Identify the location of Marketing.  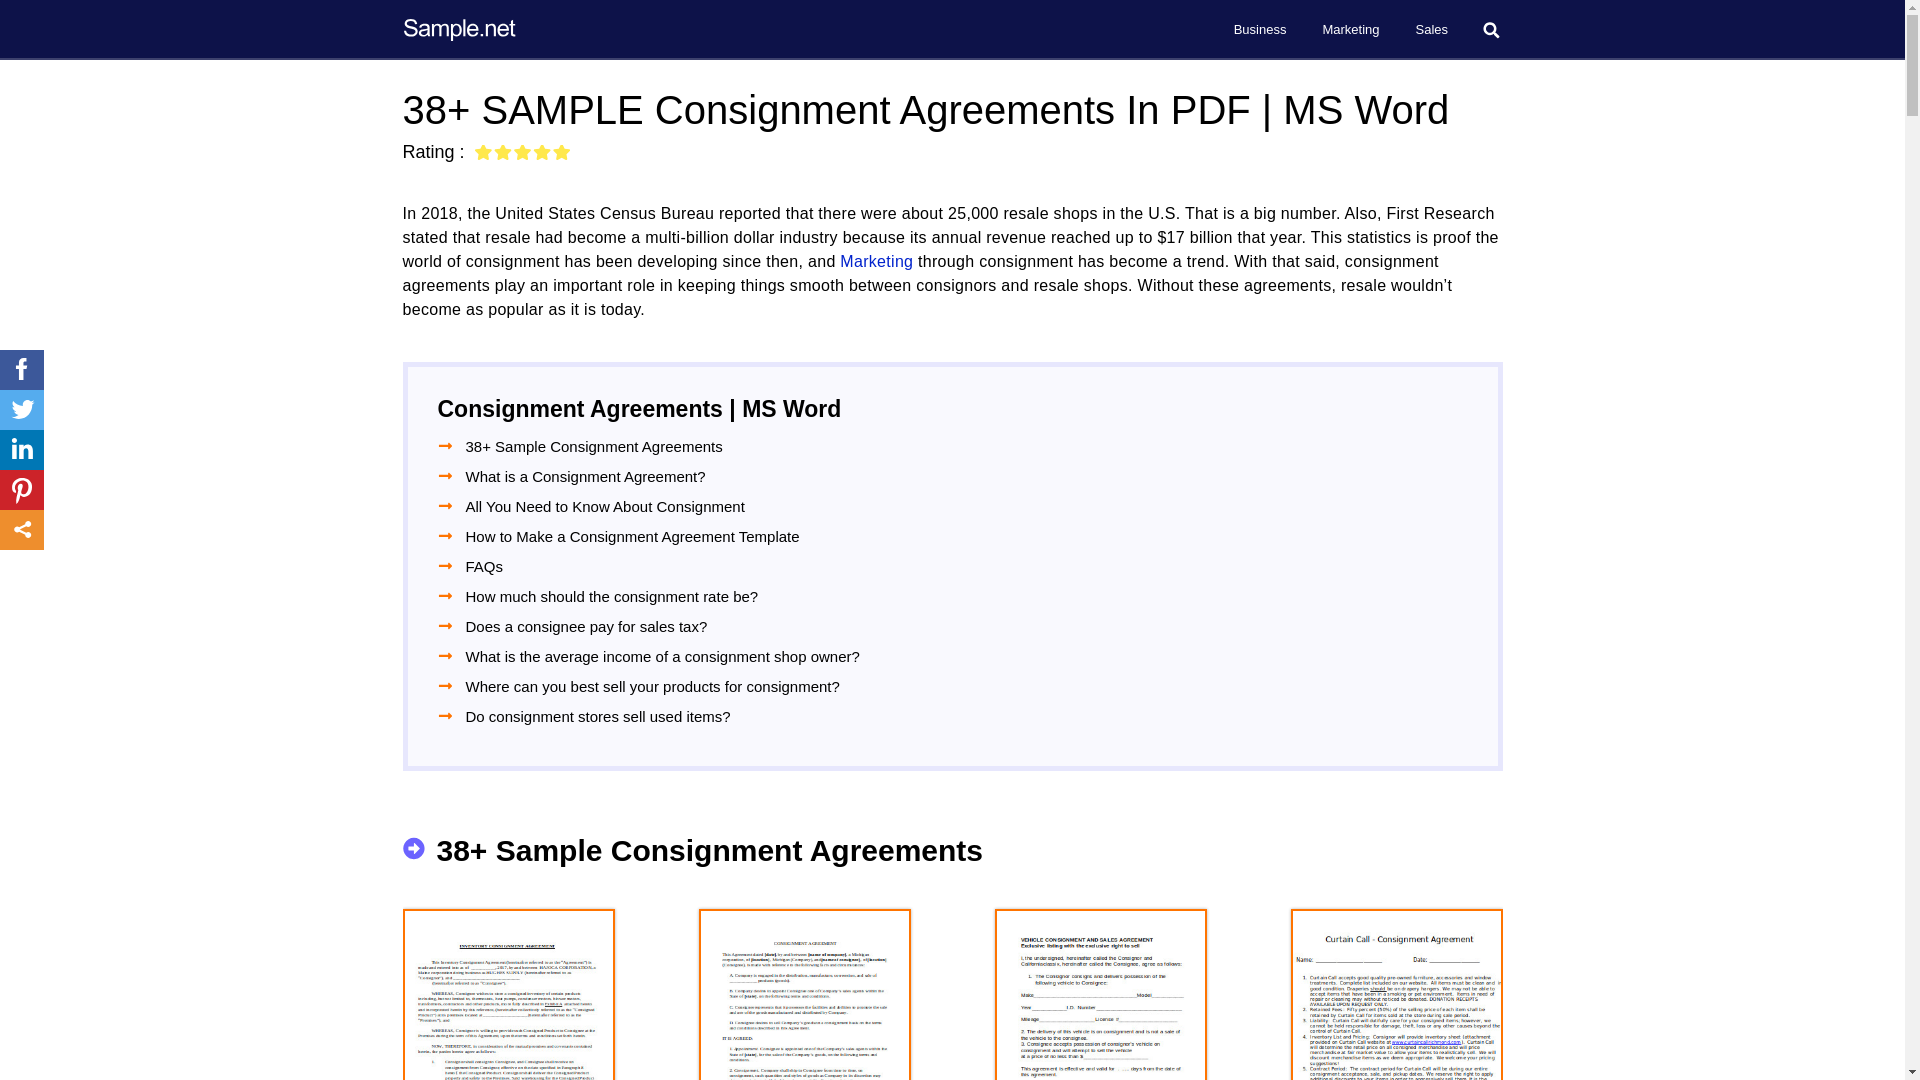
(1350, 30).